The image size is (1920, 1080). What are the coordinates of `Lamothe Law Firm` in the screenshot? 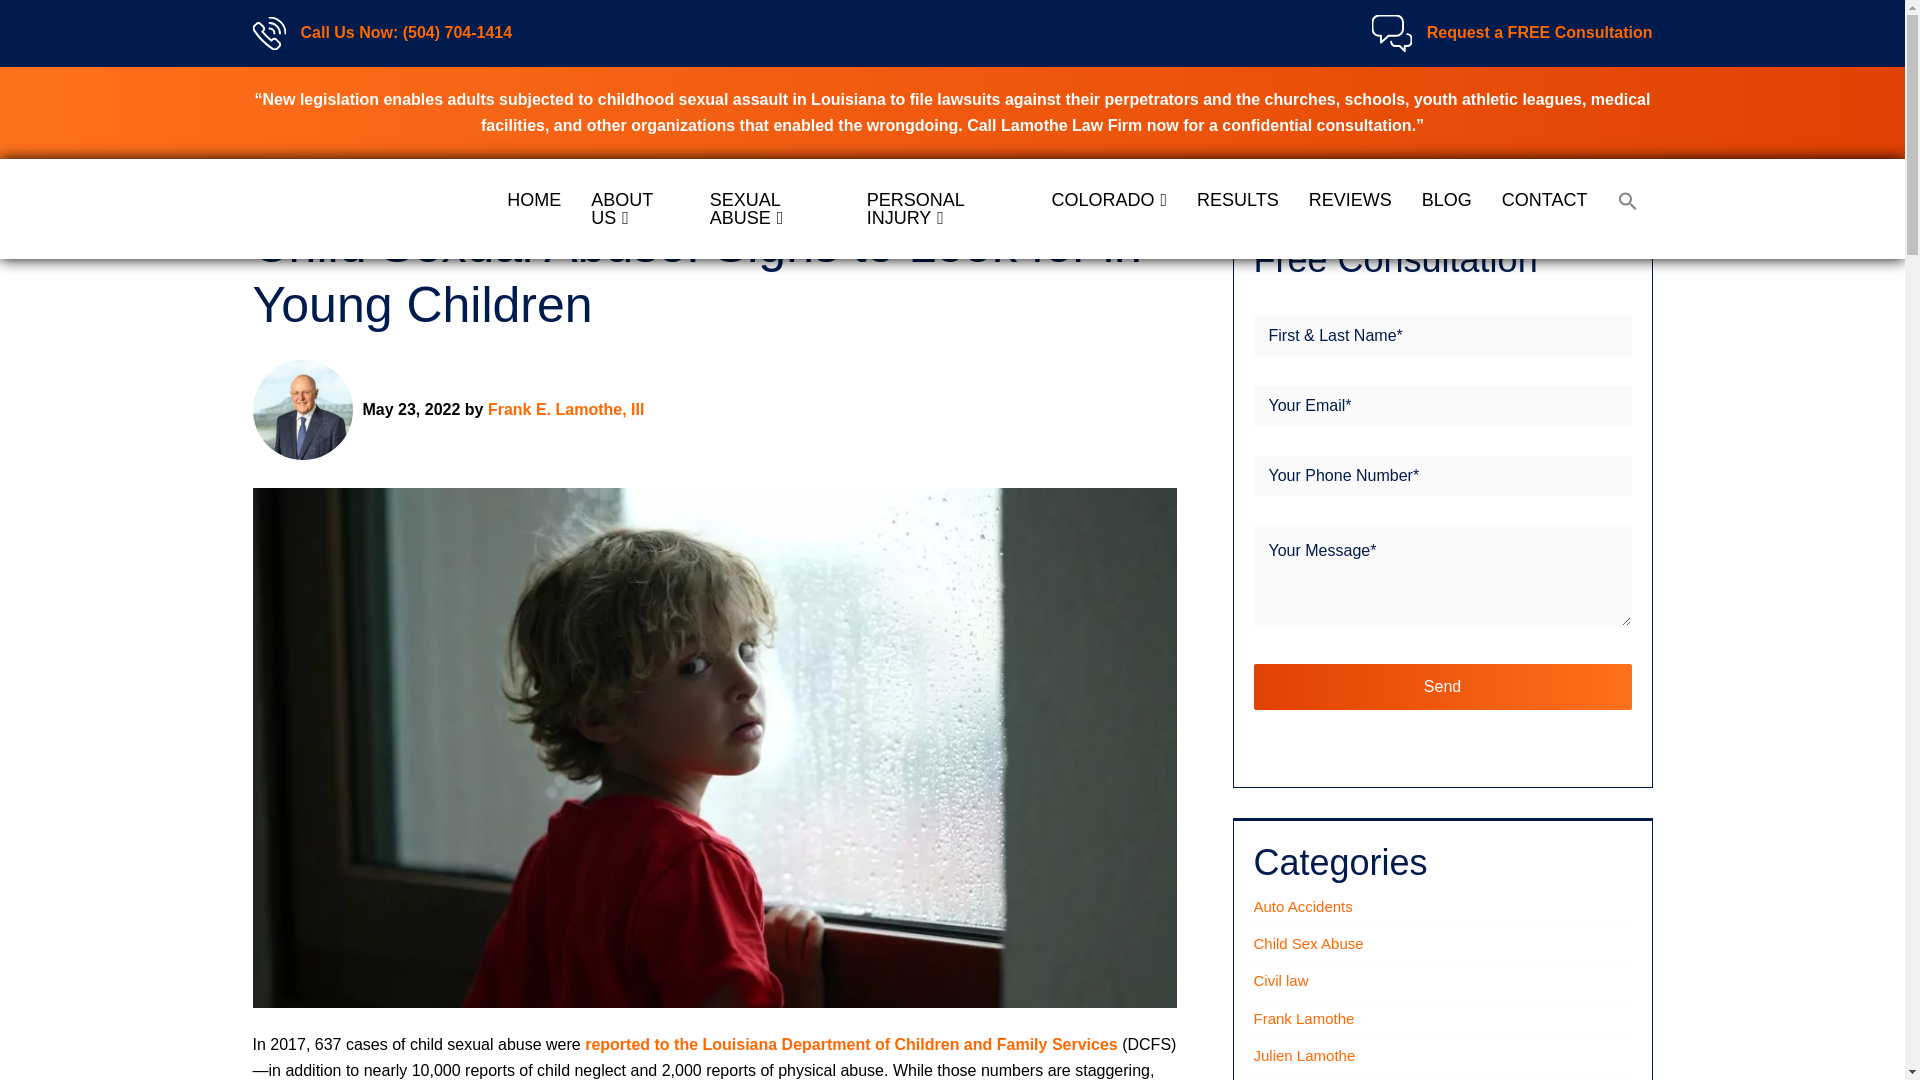 It's located at (351, 208).